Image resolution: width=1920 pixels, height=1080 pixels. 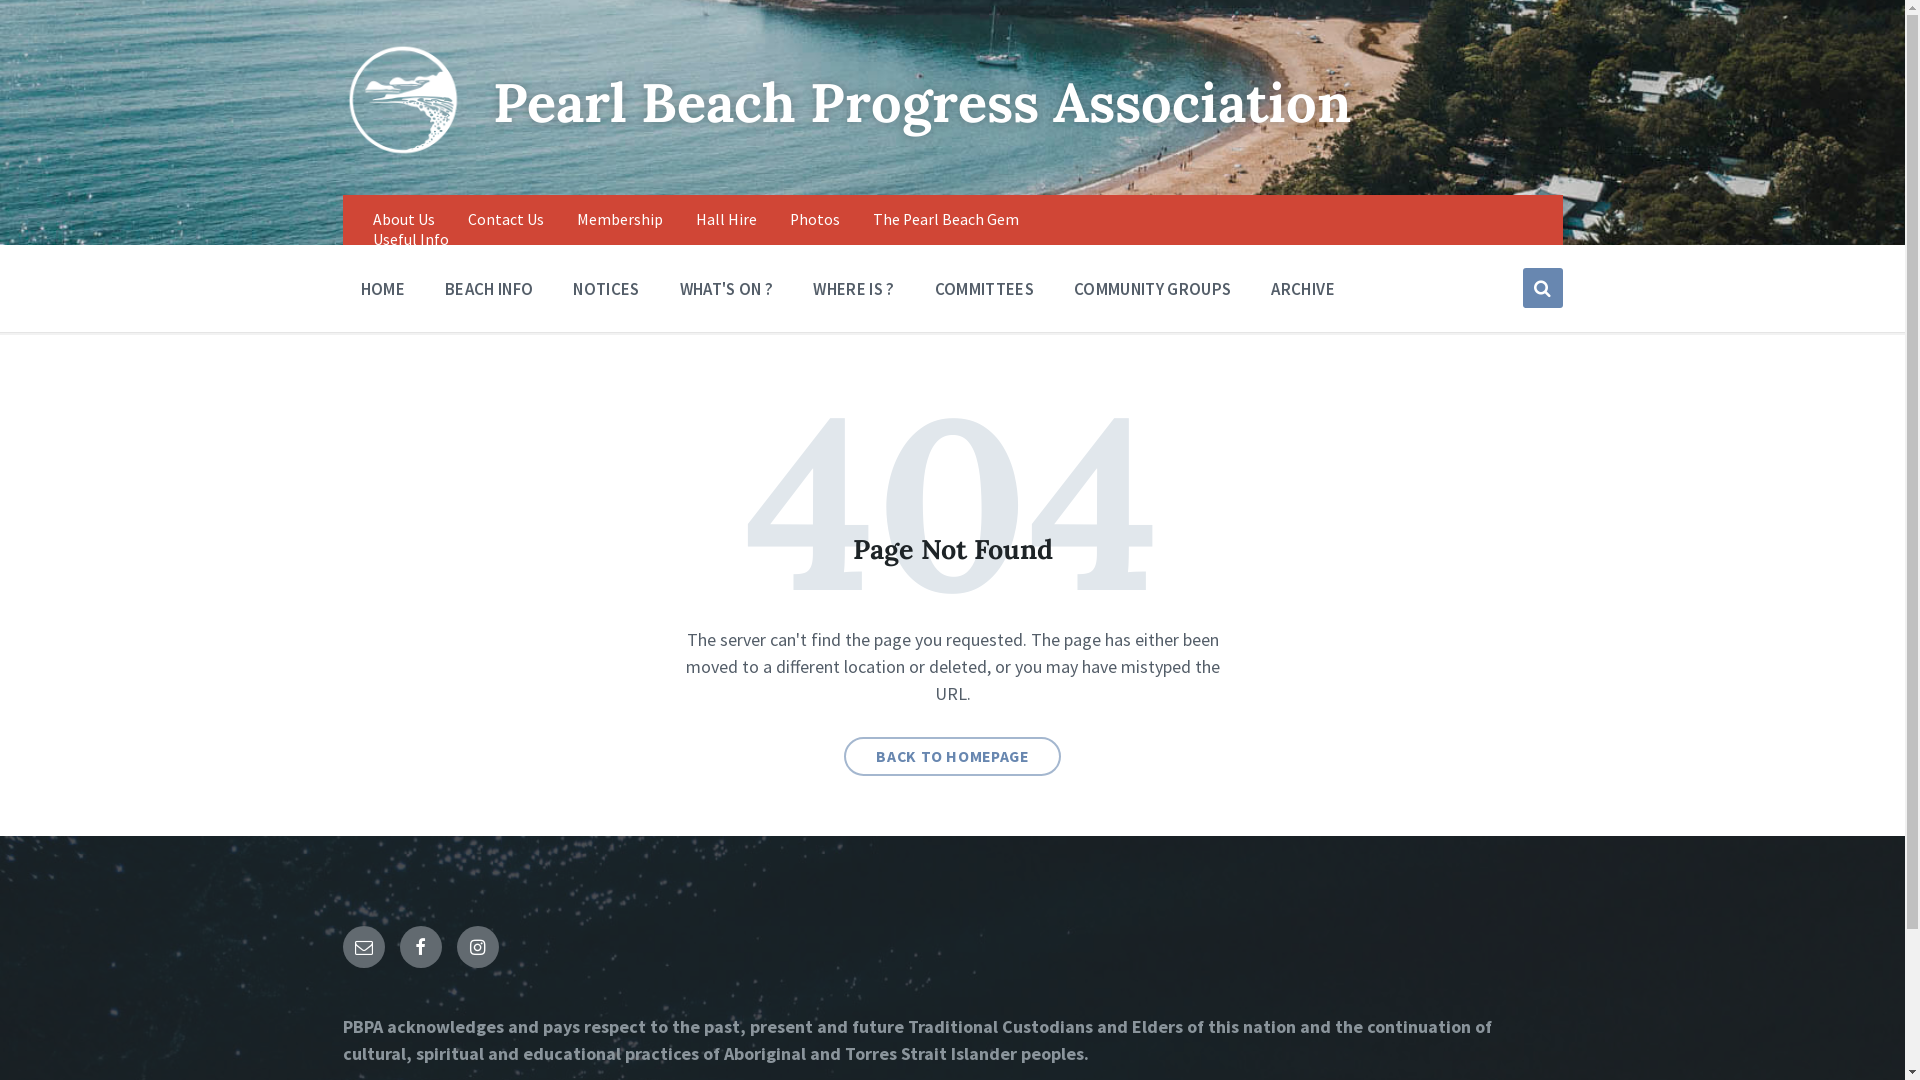 What do you see at coordinates (489, 287) in the screenshot?
I see `BEACH INFO` at bounding box center [489, 287].